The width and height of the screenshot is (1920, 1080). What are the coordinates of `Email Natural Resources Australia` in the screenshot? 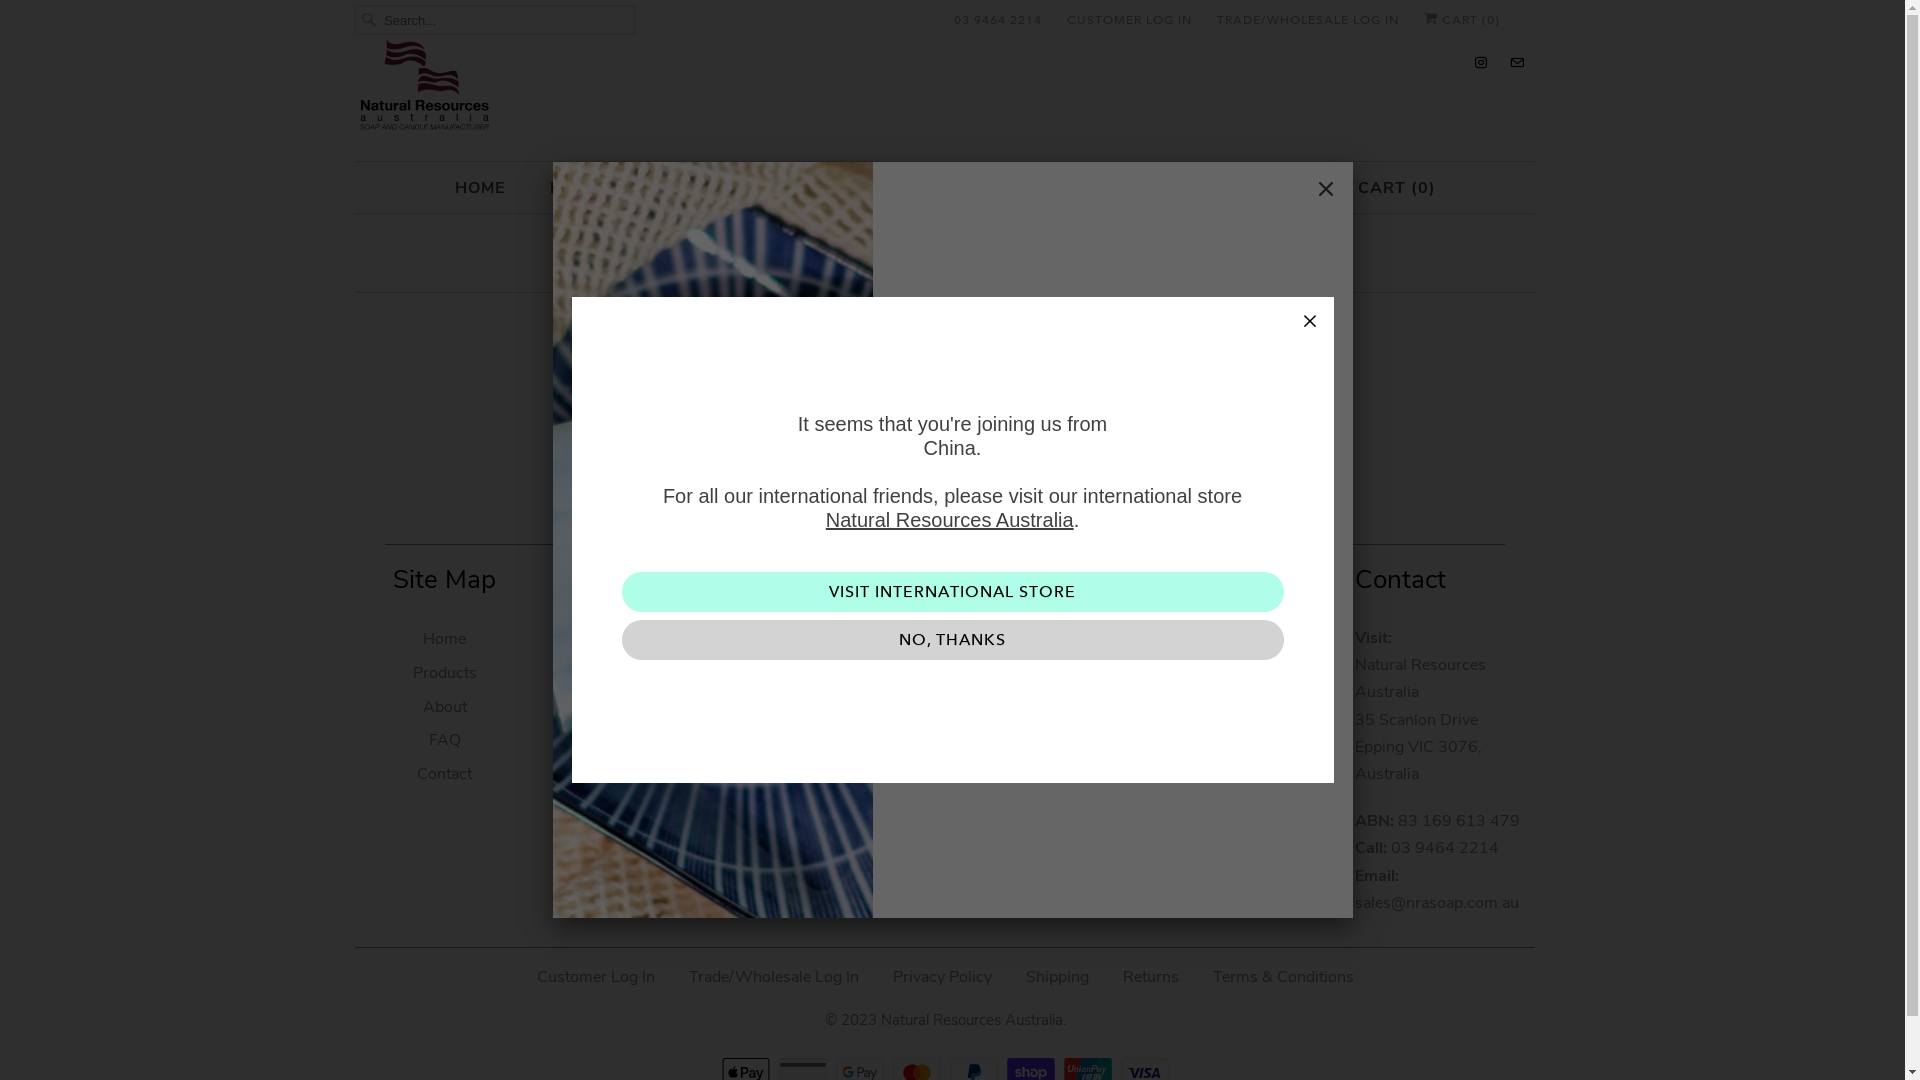 It's located at (1065, 813).